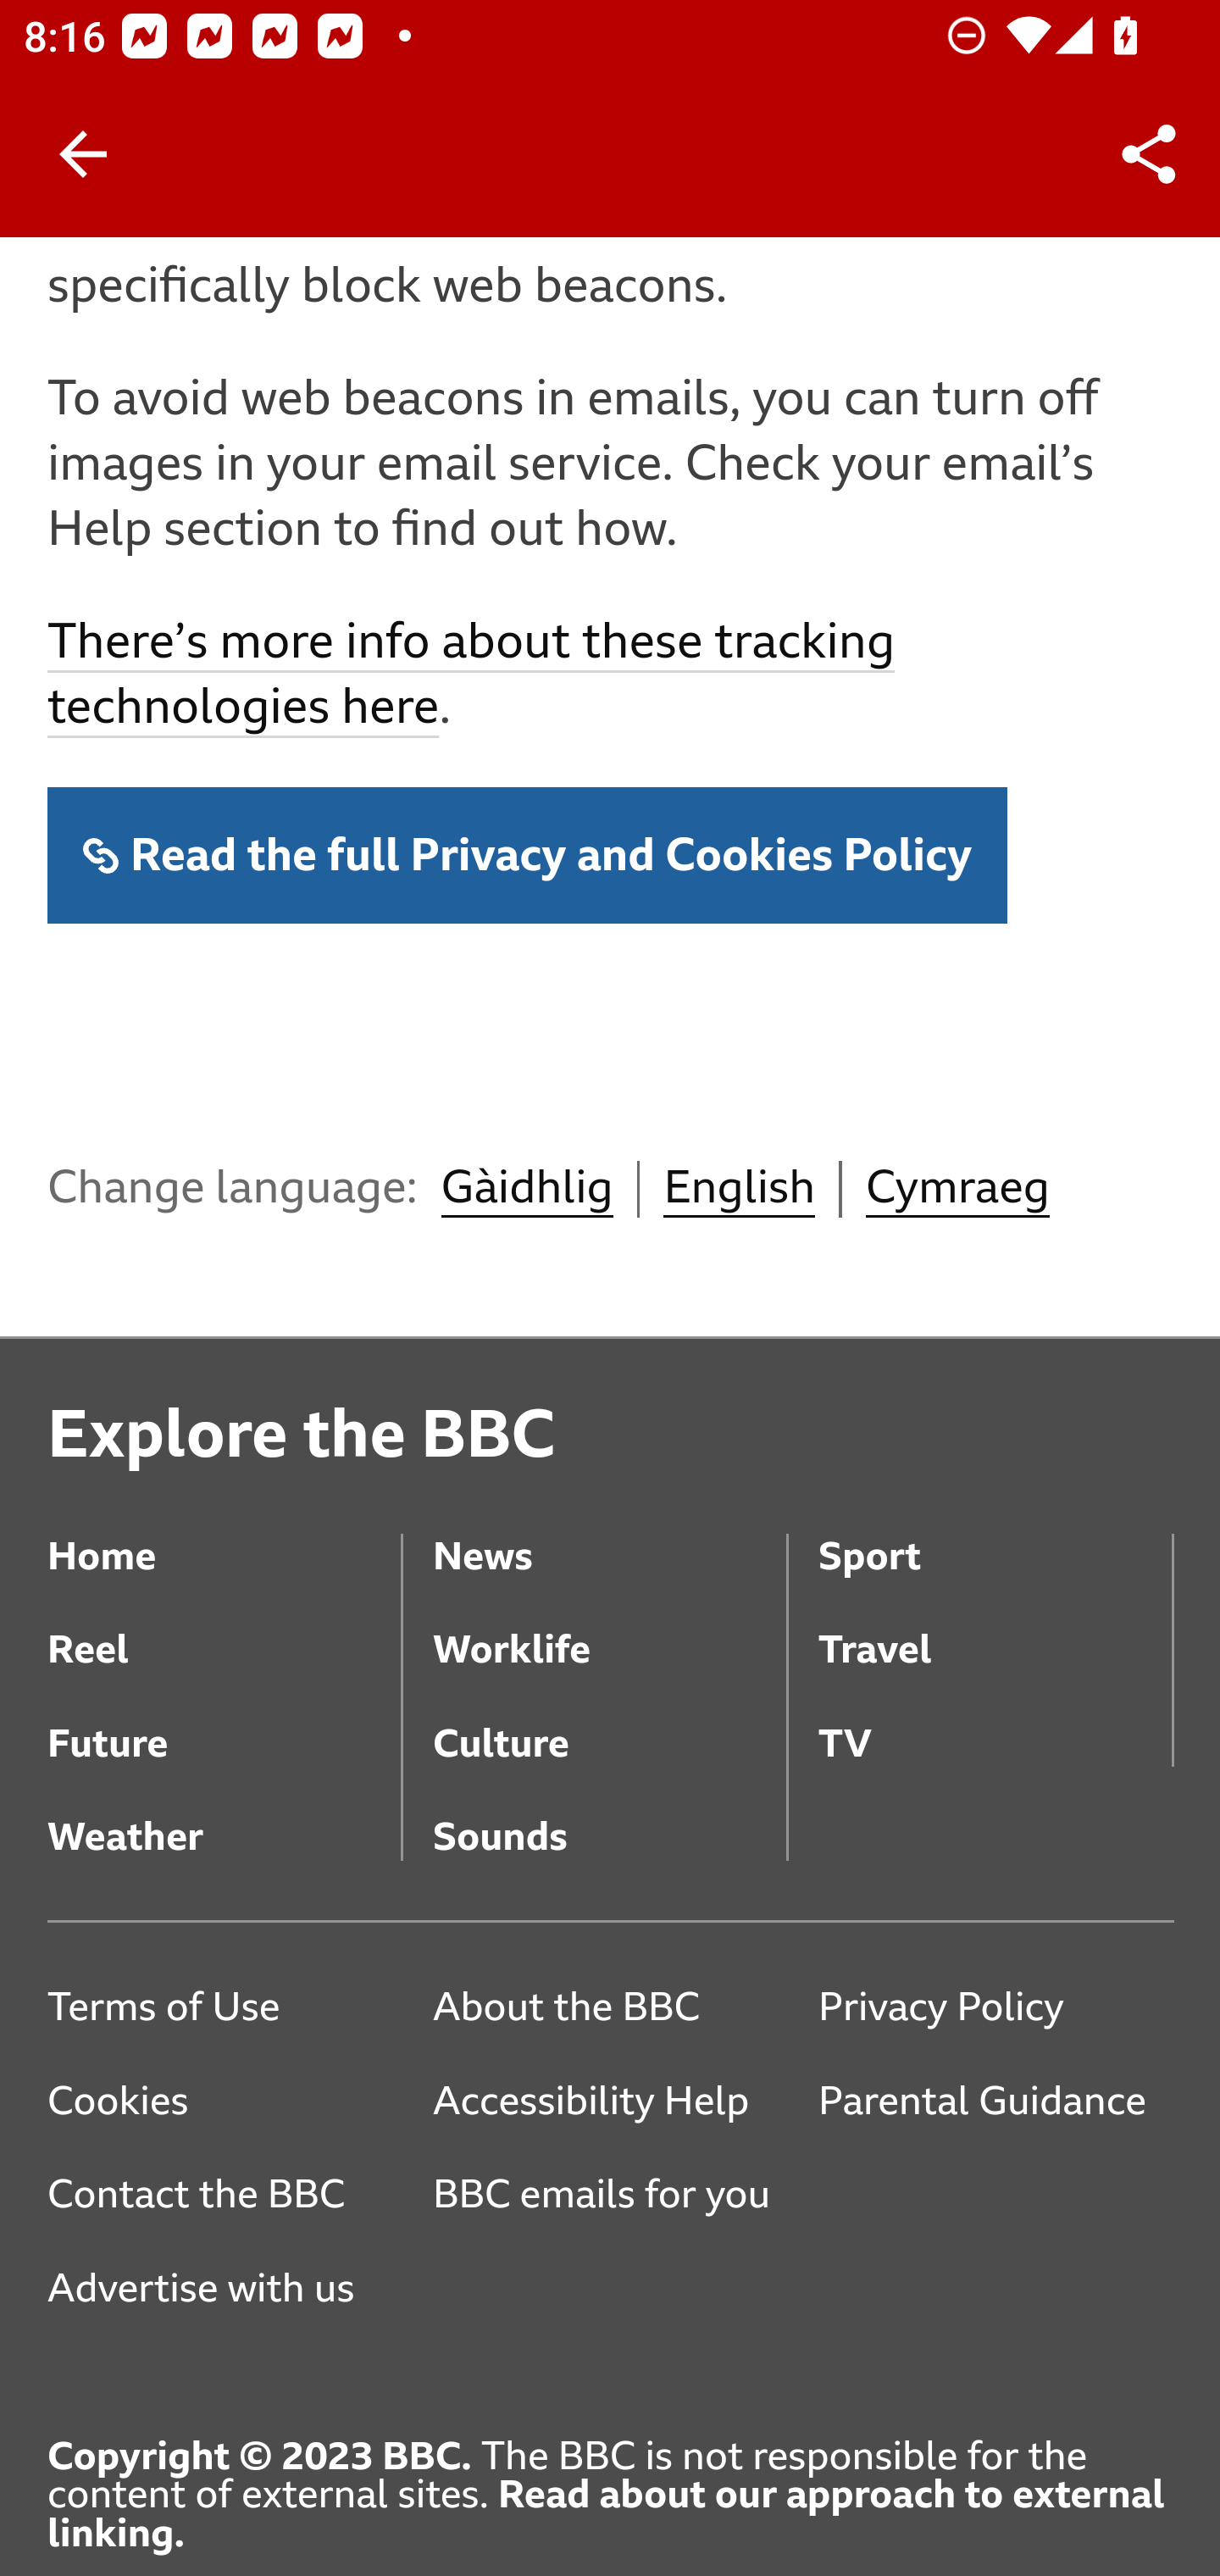 This screenshot has height=2576, width=1220. Describe the element at coordinates (608, 1724) in the screenshot. I see `Culture` at that location.